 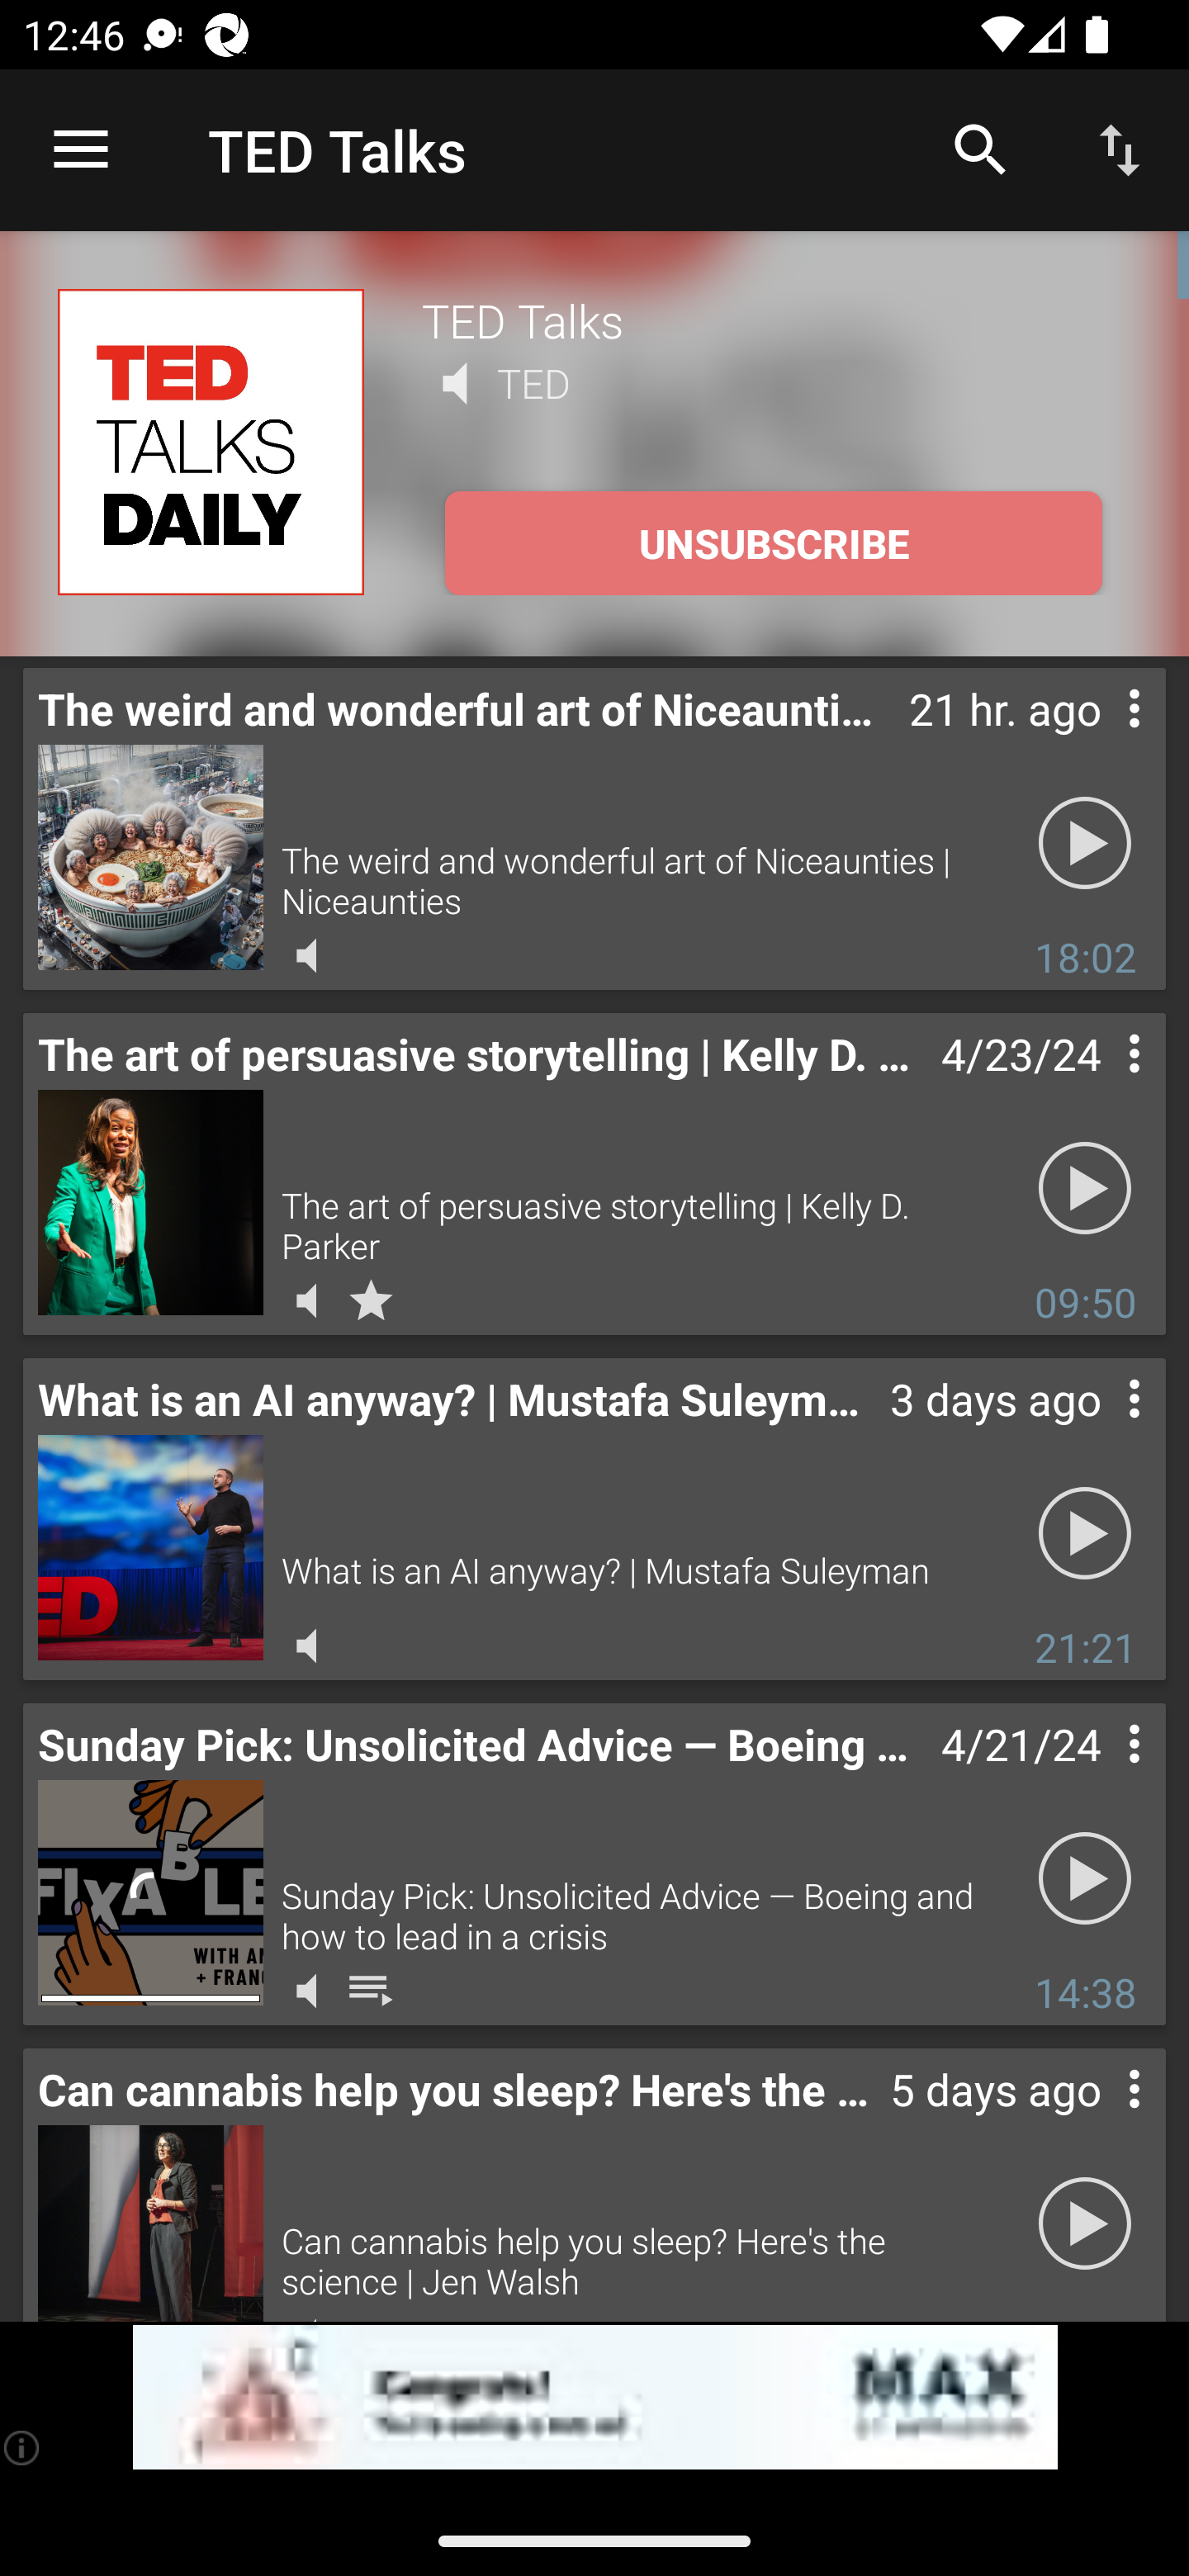 I want to click on Play, so click(x=1085, y=844).